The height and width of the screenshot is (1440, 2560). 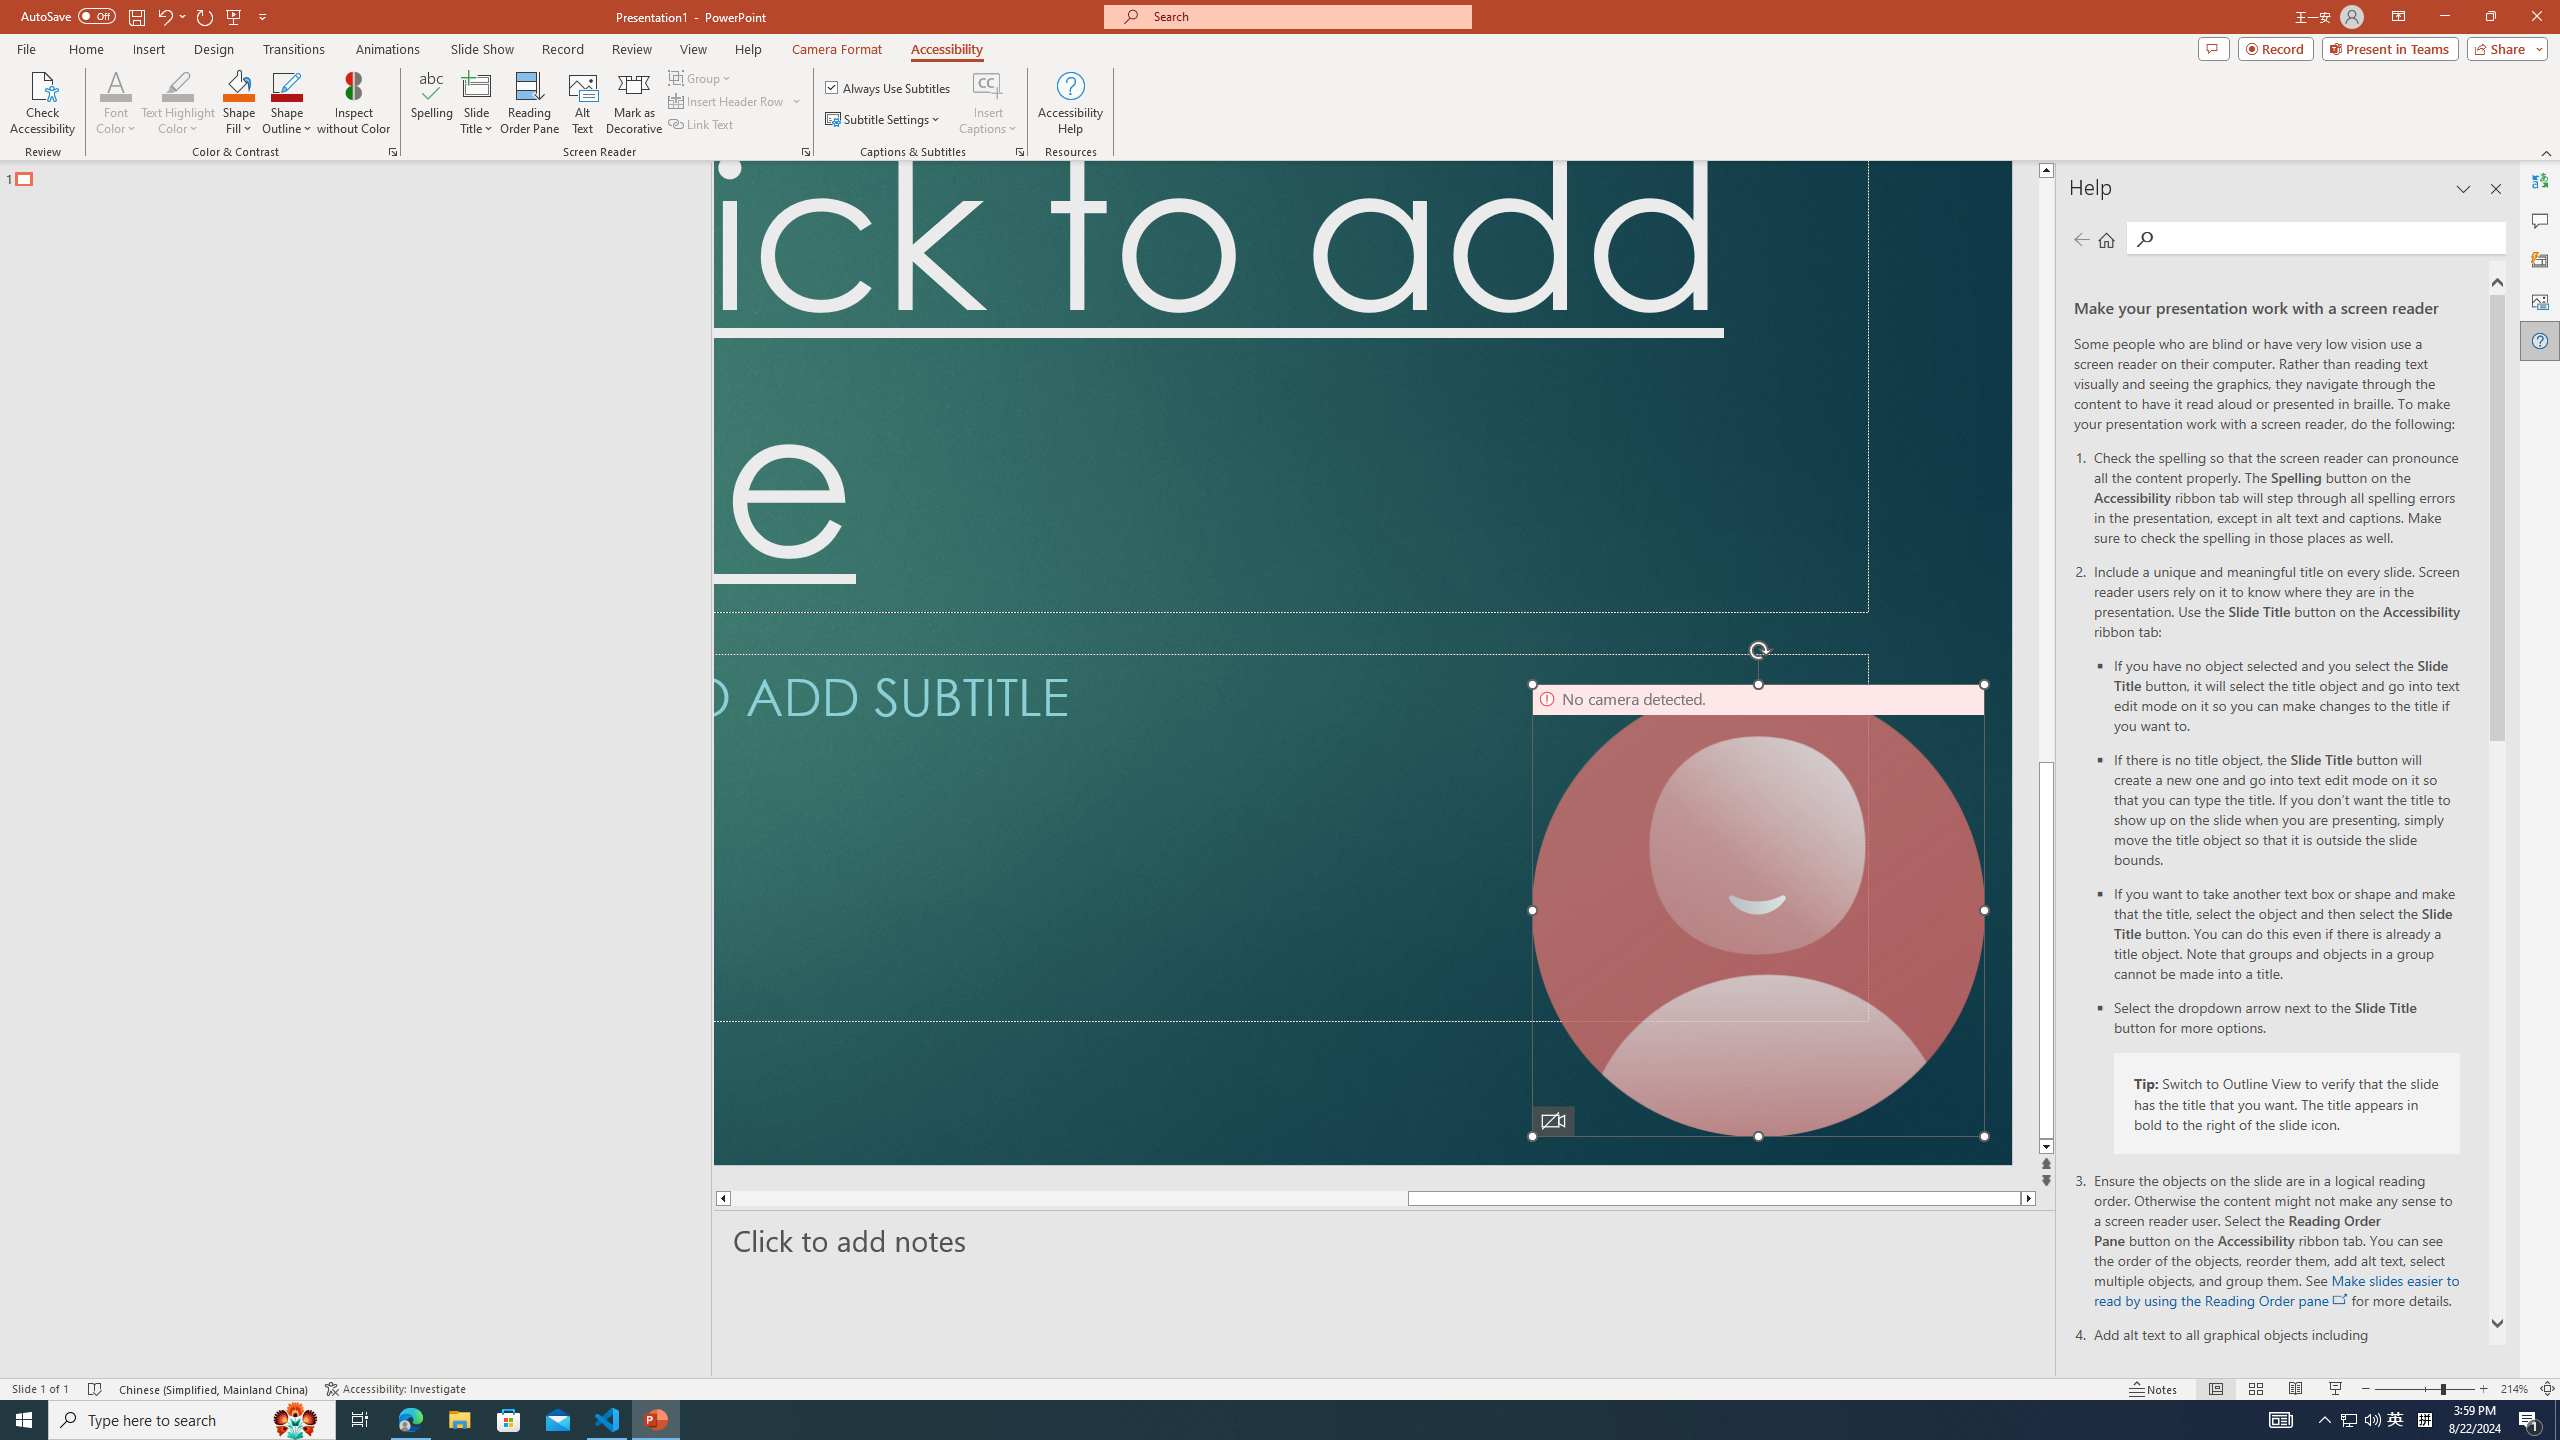 I want to click on Page down, so click(x=2049, y=910).